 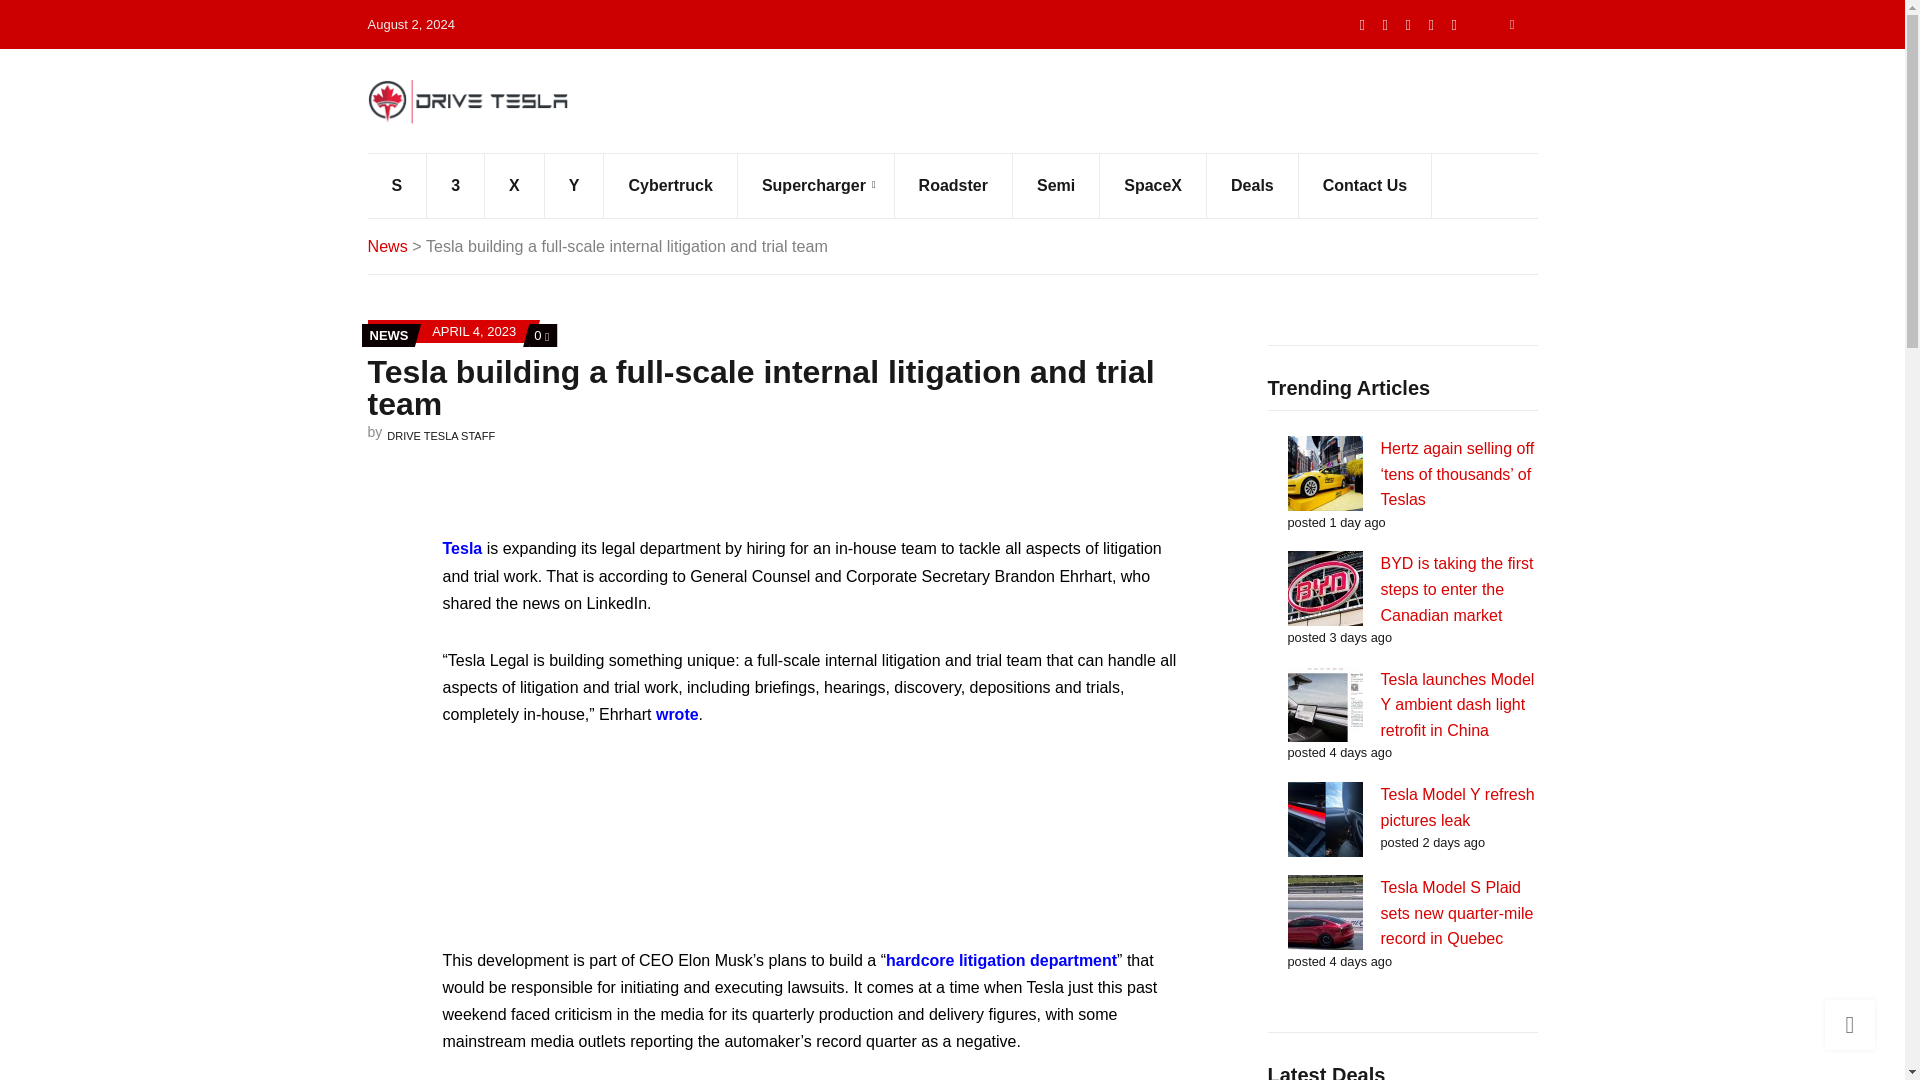 What do you see at coordinates (456, 186) in the screenshot?
I see `3` at bounding box center [456, 186].